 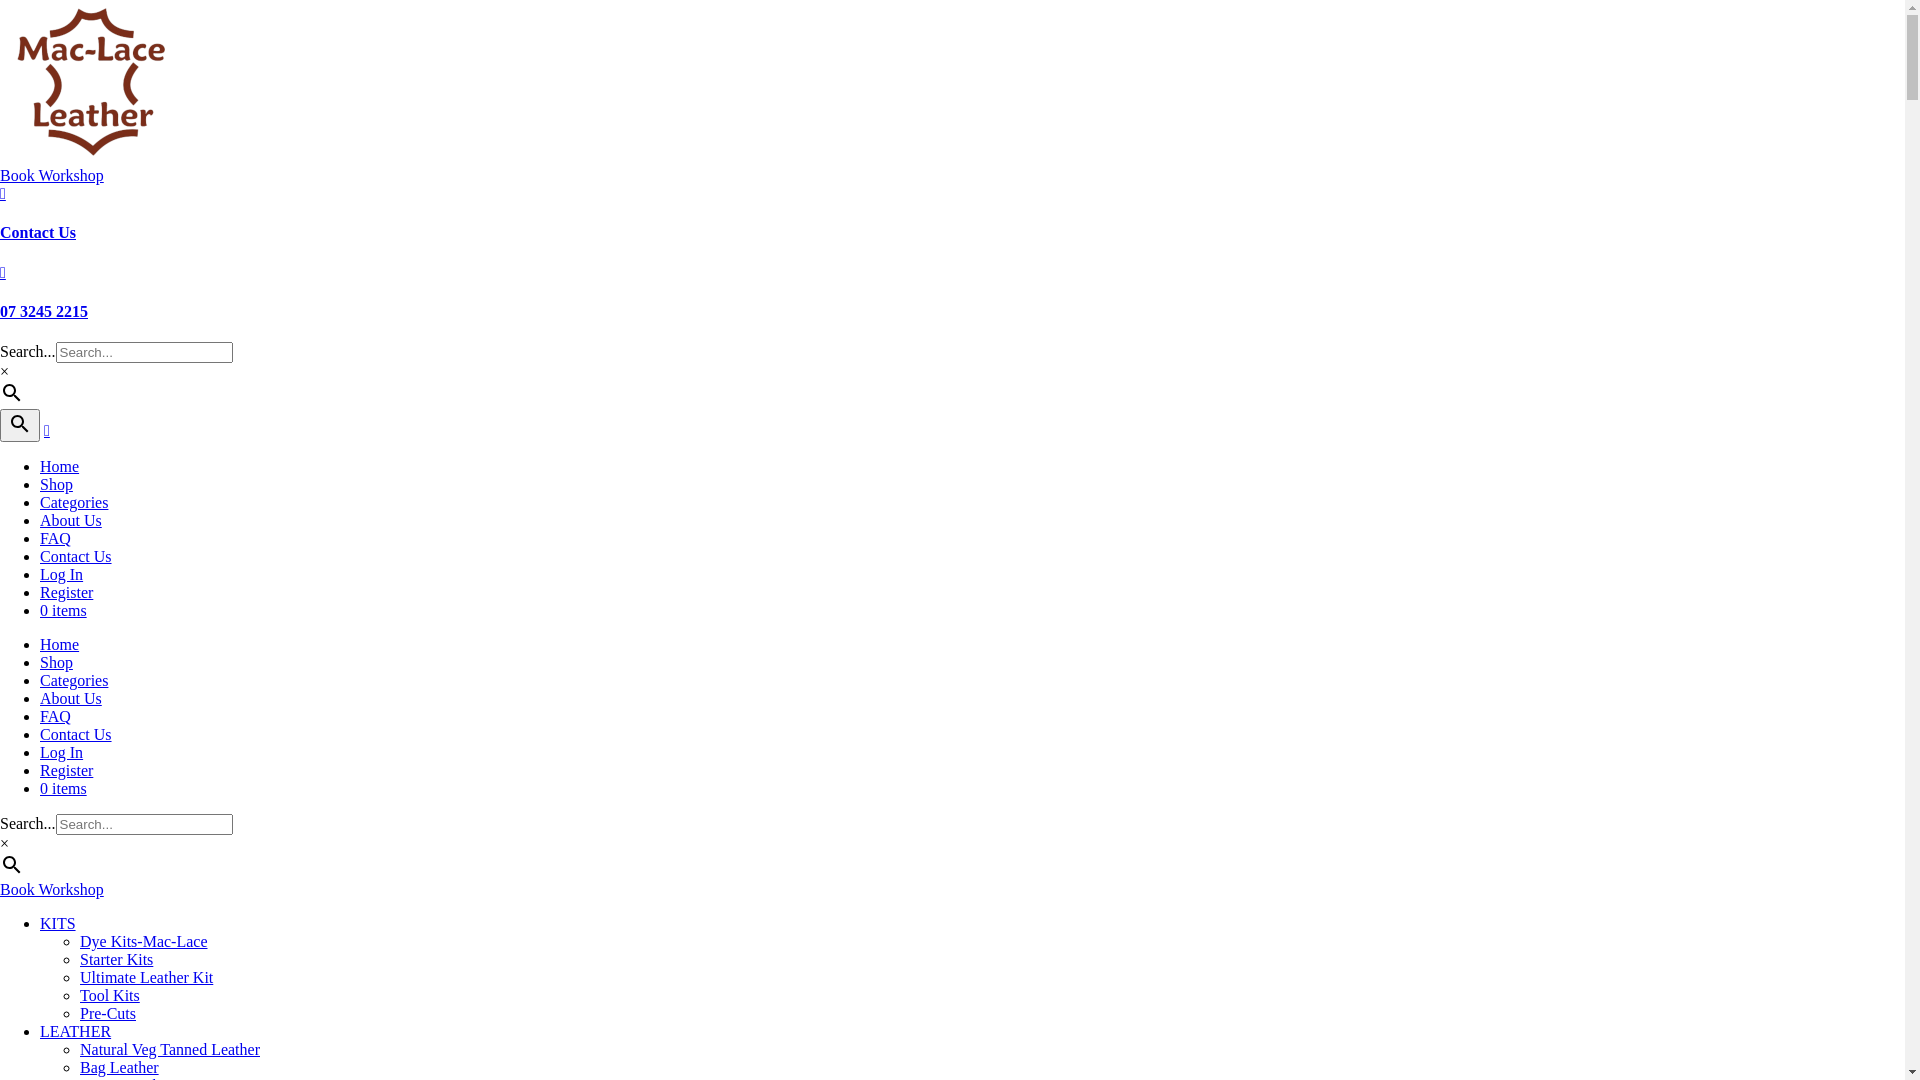 What do you see at coordinates (146, 978) in the screenshot?
I see `Ultimate Leather Kit` at bounding box center [146, 978].